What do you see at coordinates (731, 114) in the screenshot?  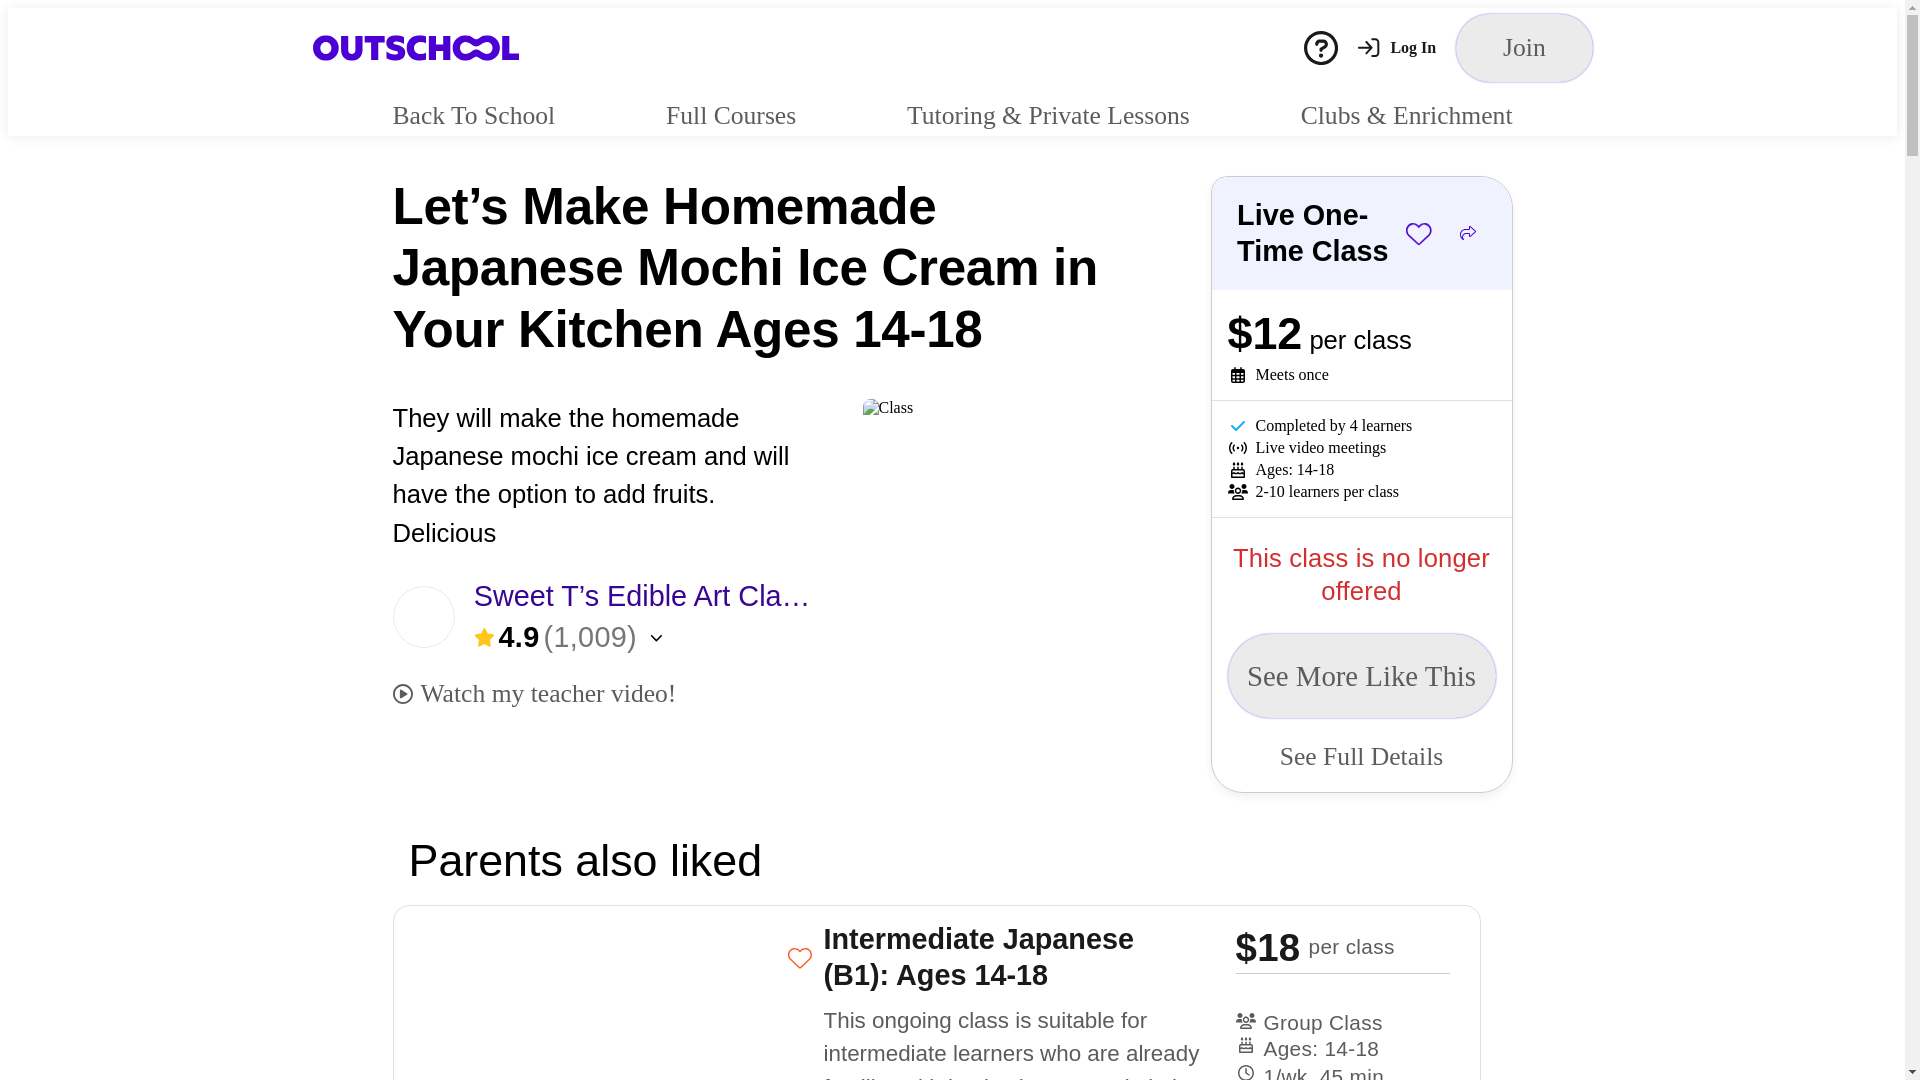 I see `Full Courses` at bounding box center [731, 114].